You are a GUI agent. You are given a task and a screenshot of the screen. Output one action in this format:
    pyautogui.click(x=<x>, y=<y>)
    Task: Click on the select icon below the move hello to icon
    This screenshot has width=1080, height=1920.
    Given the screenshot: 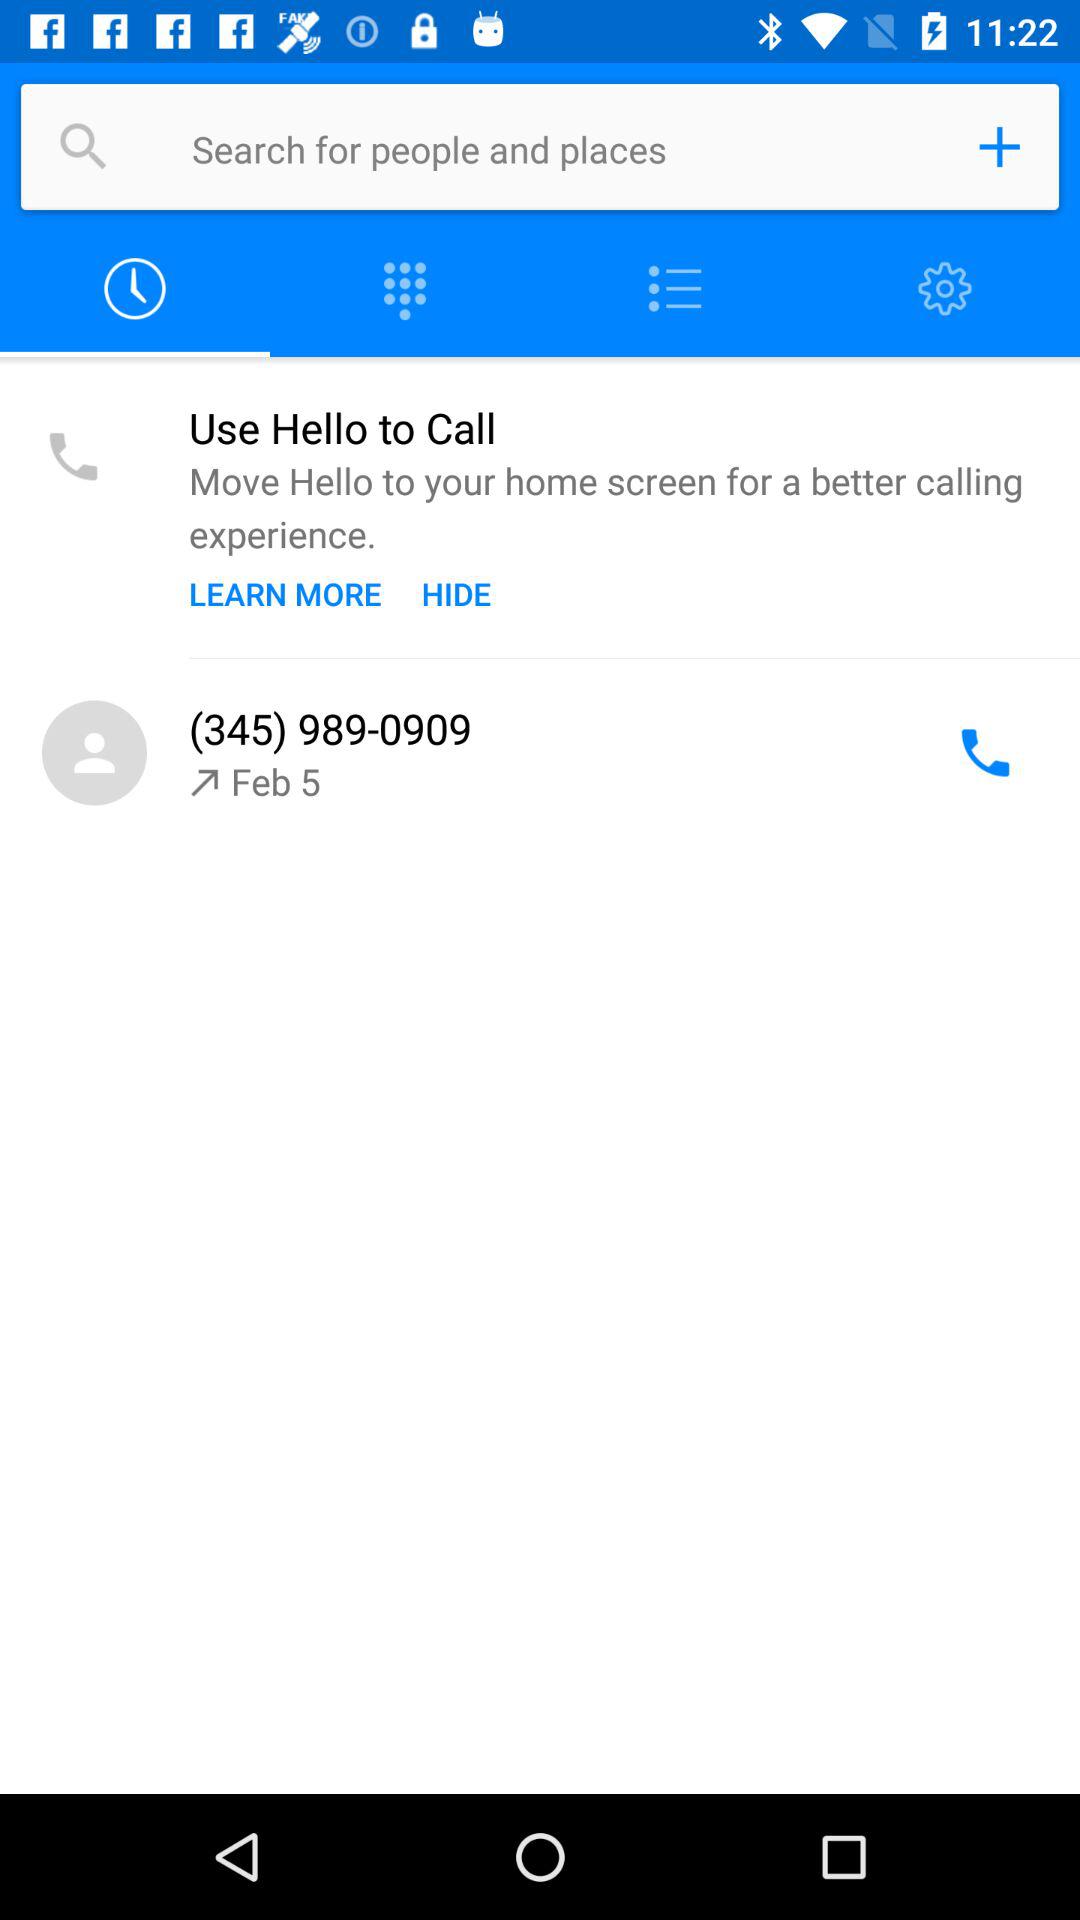 What is the action you would take?
    pyautogui.click(x=456, y=593)
    